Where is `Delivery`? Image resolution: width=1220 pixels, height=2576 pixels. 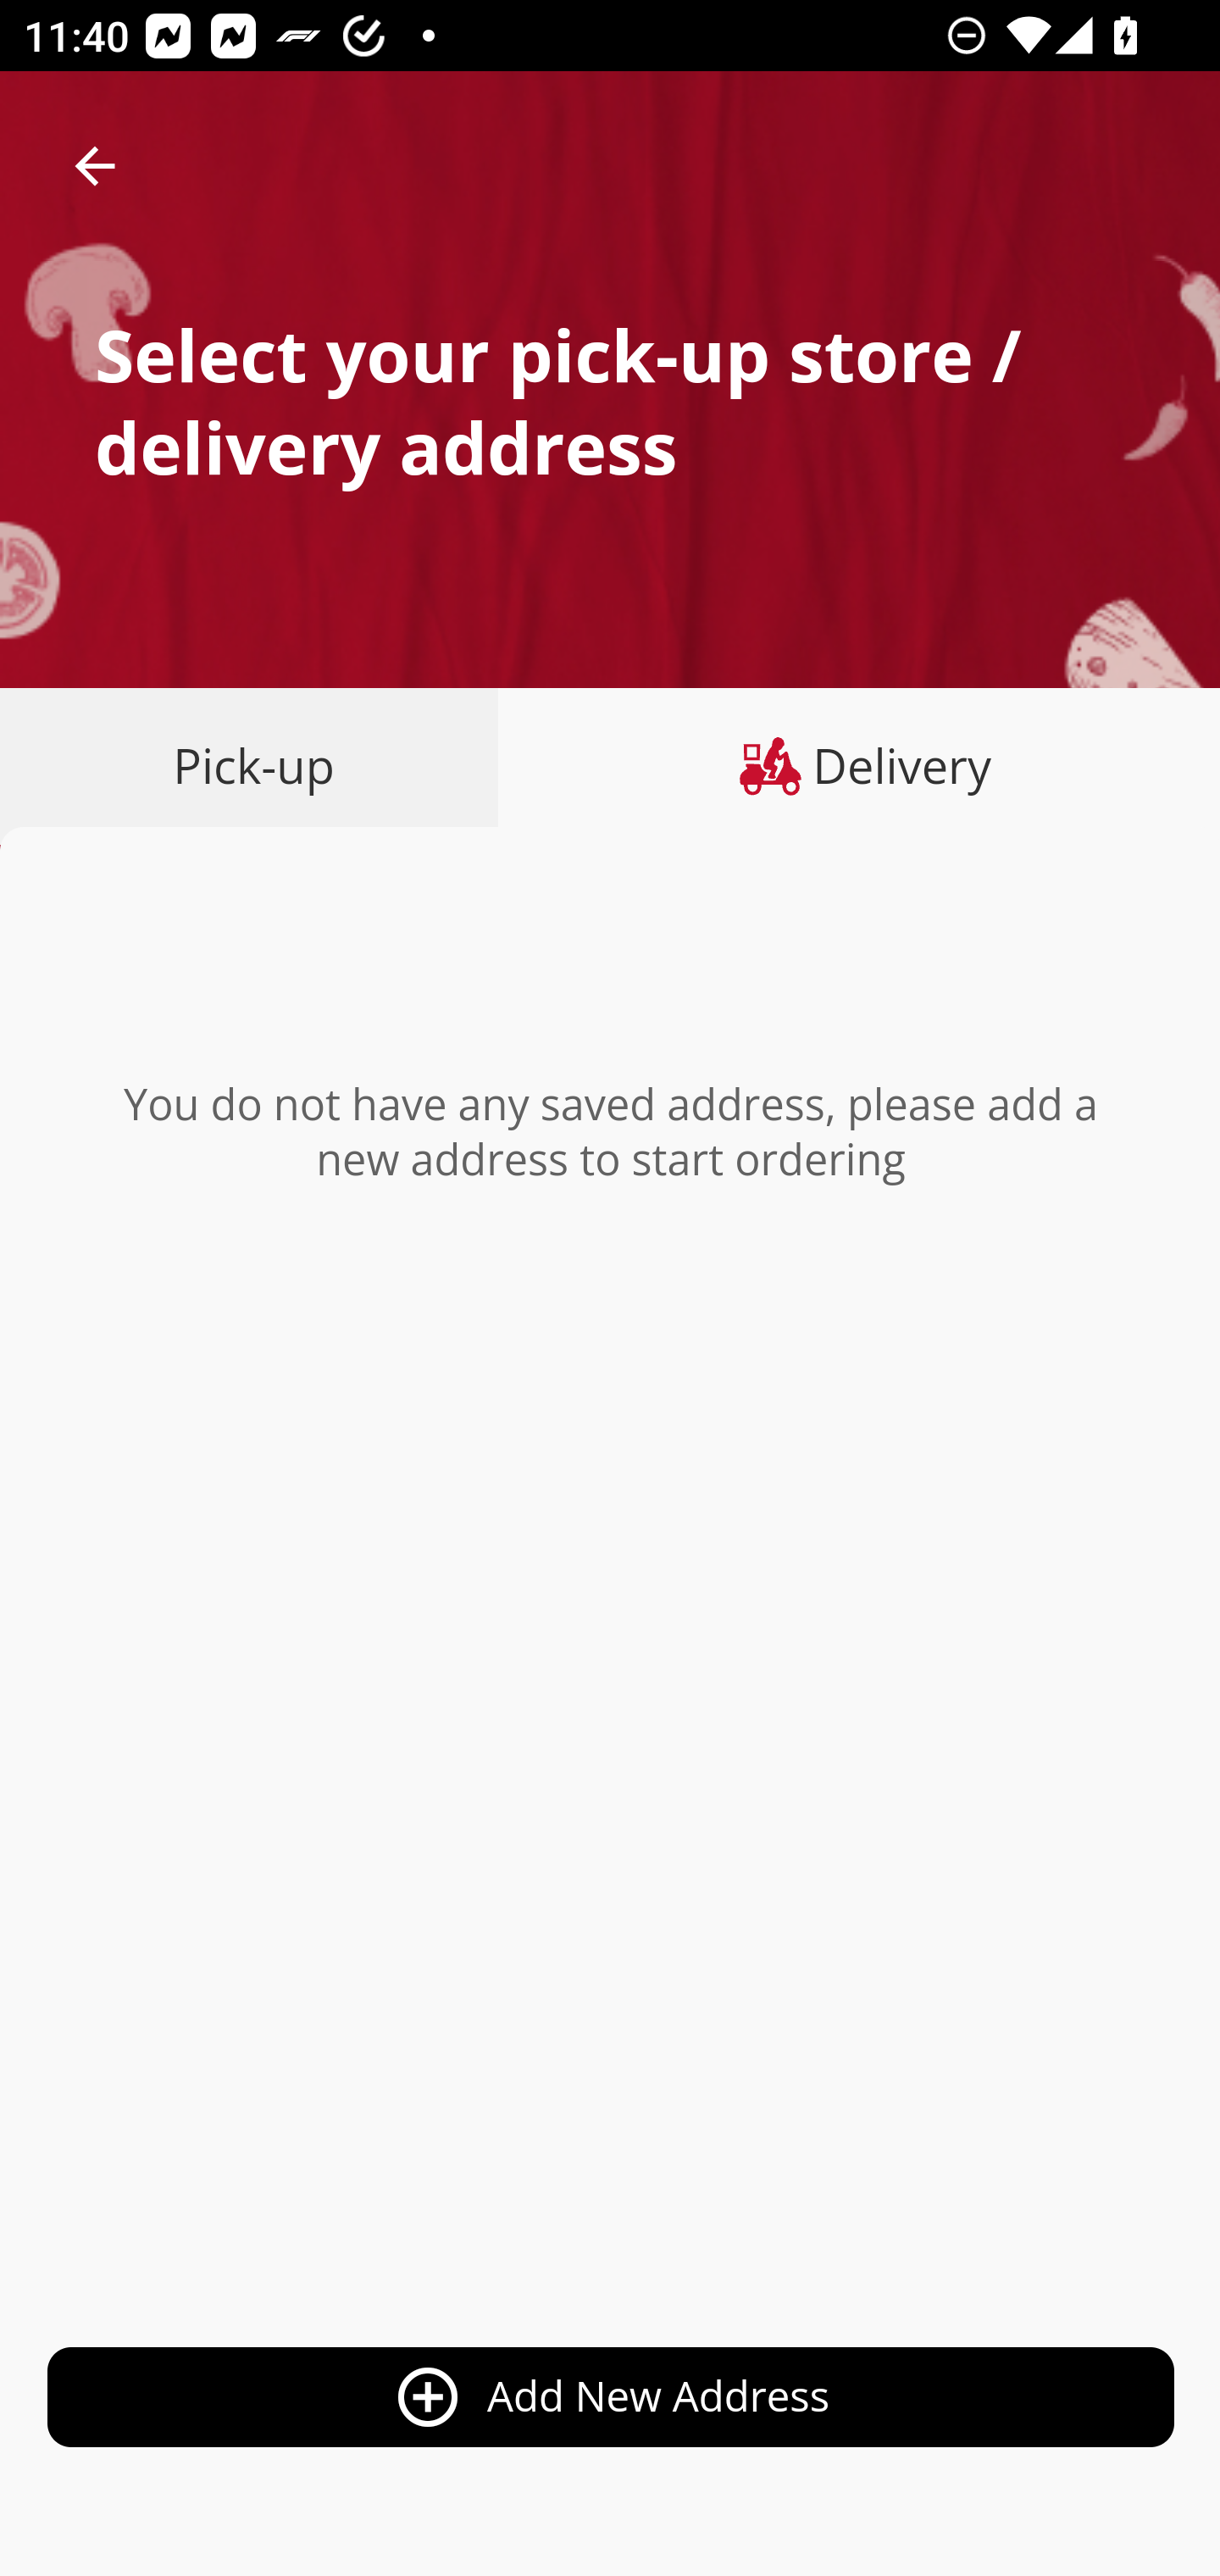 Delivery is located at coordinates (859, 766).